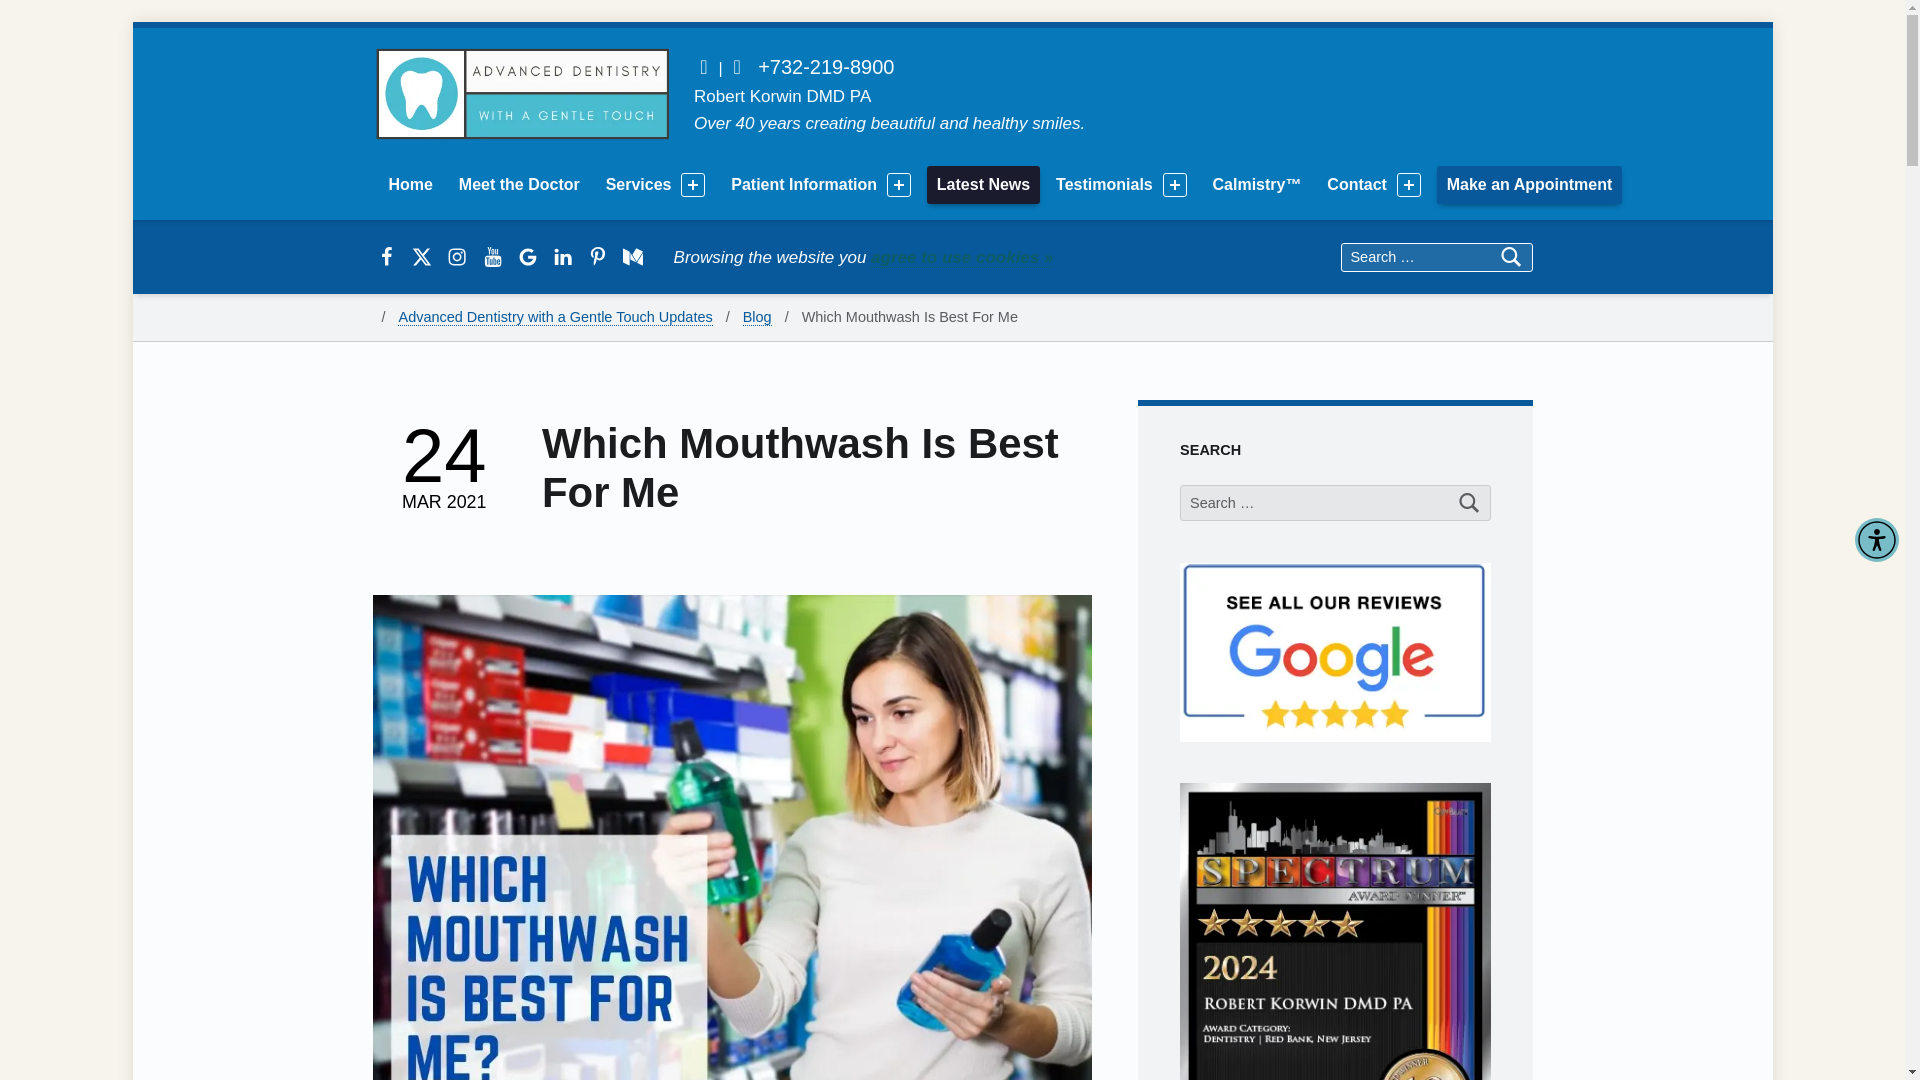  I want to click on Services, so click(644, 185).